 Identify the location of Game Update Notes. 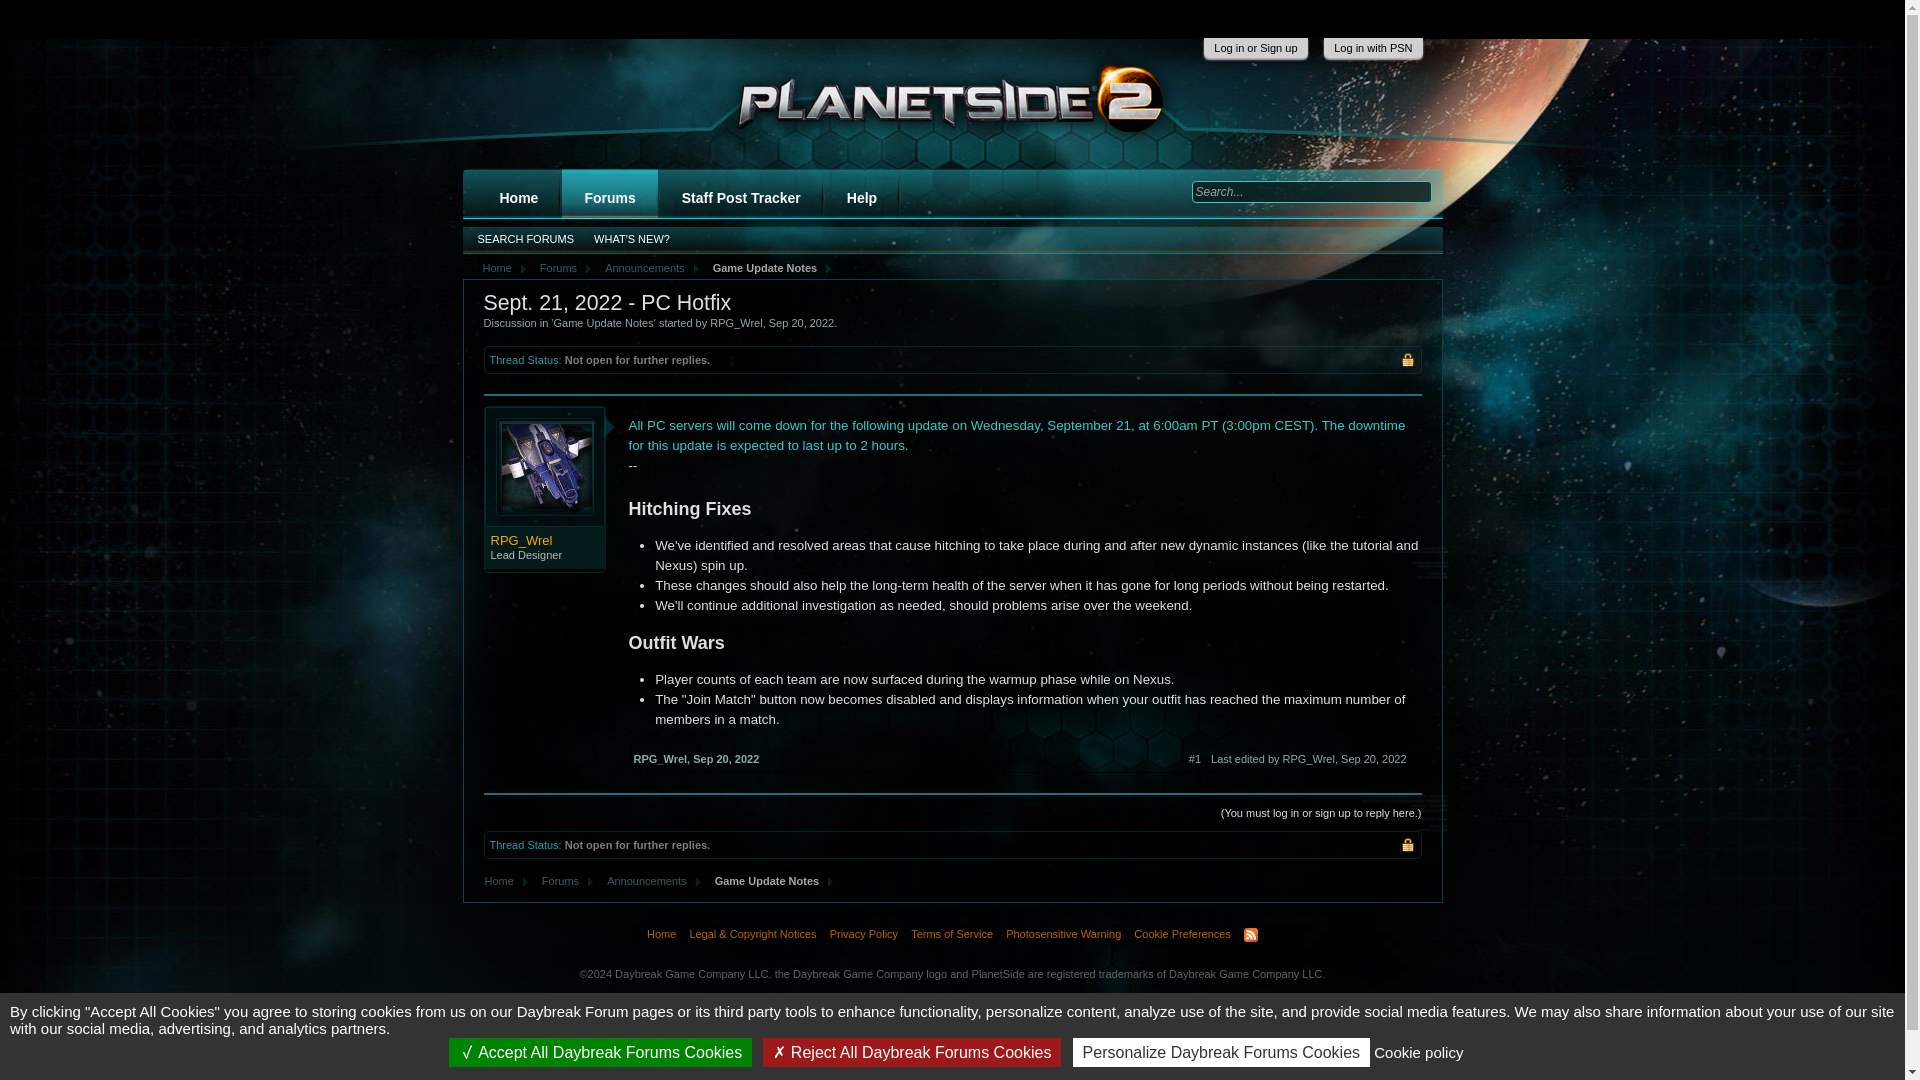
(761, 267).